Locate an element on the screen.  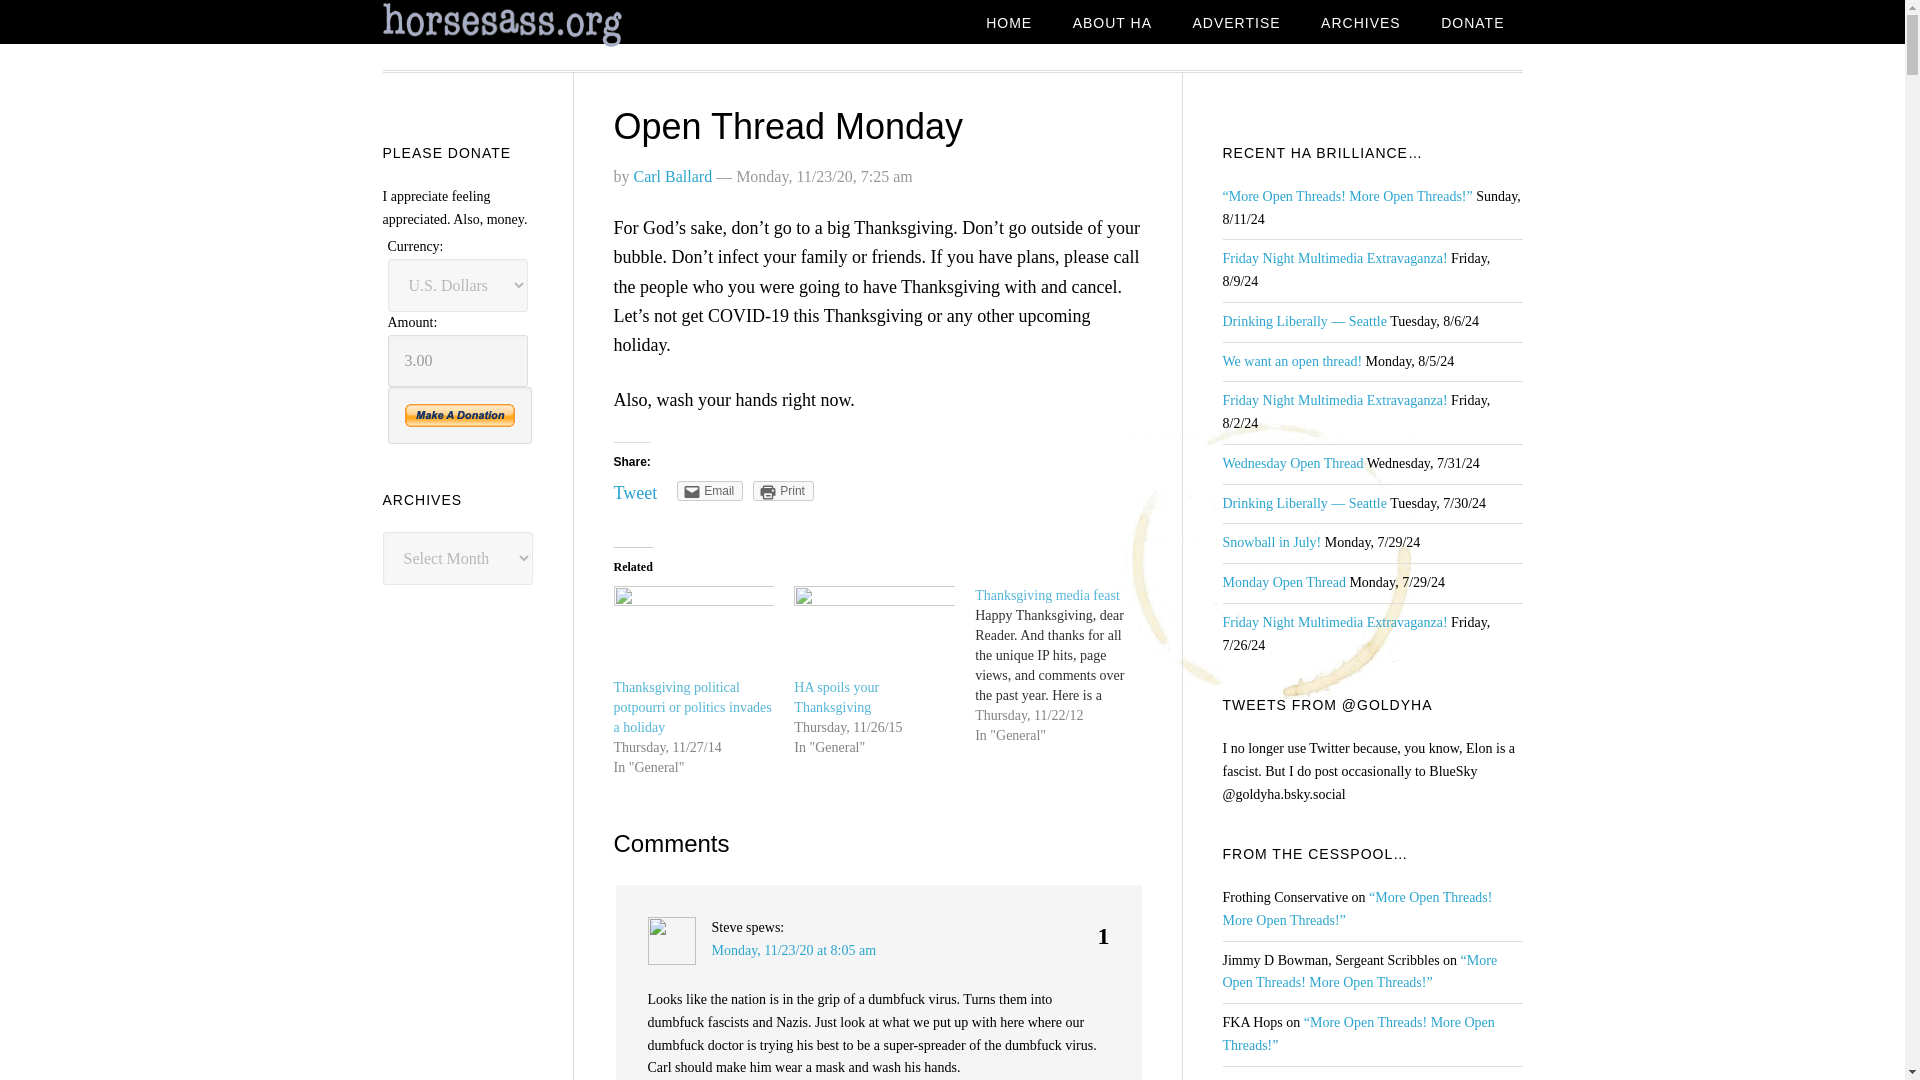
HA spoils your Thanksgiving is located at coordinates (836, 697).